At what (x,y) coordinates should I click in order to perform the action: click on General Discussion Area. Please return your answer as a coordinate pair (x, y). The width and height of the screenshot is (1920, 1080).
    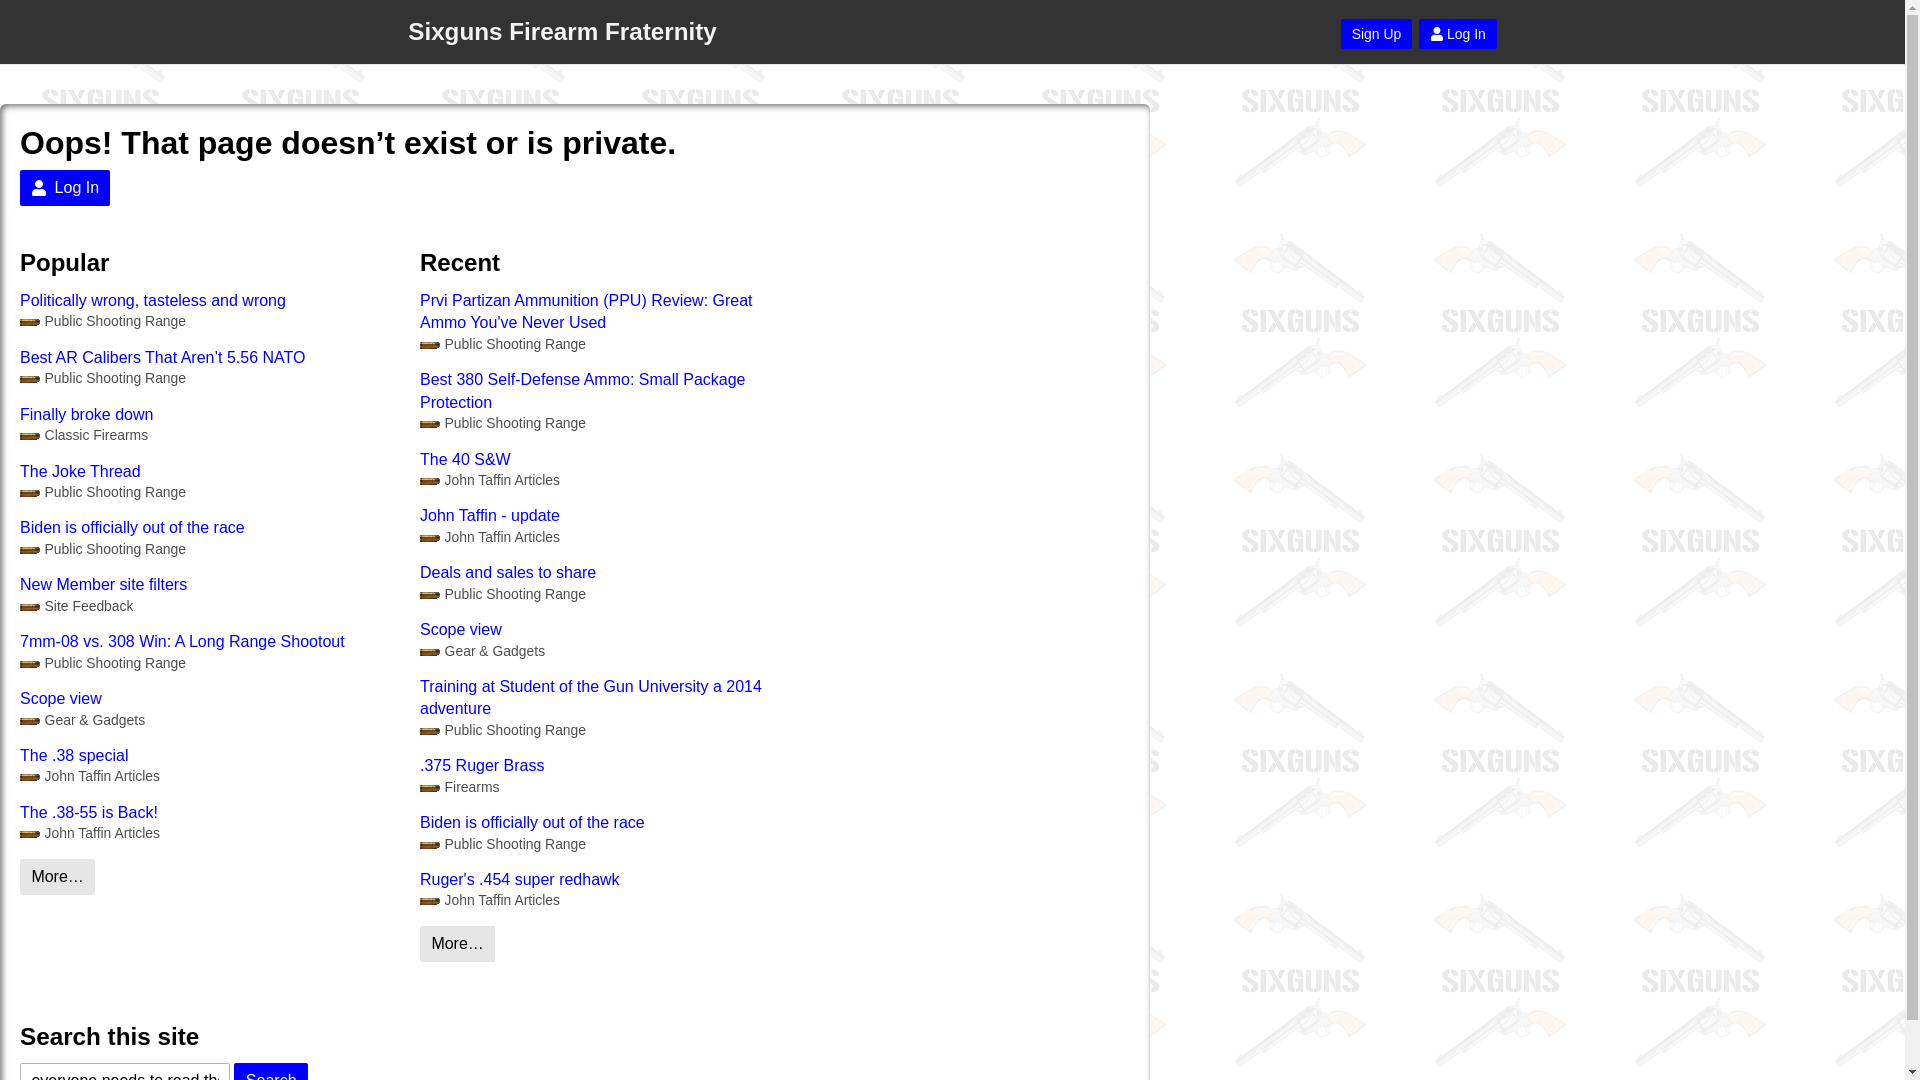
    Looking at the image, I should click on (102, 550).